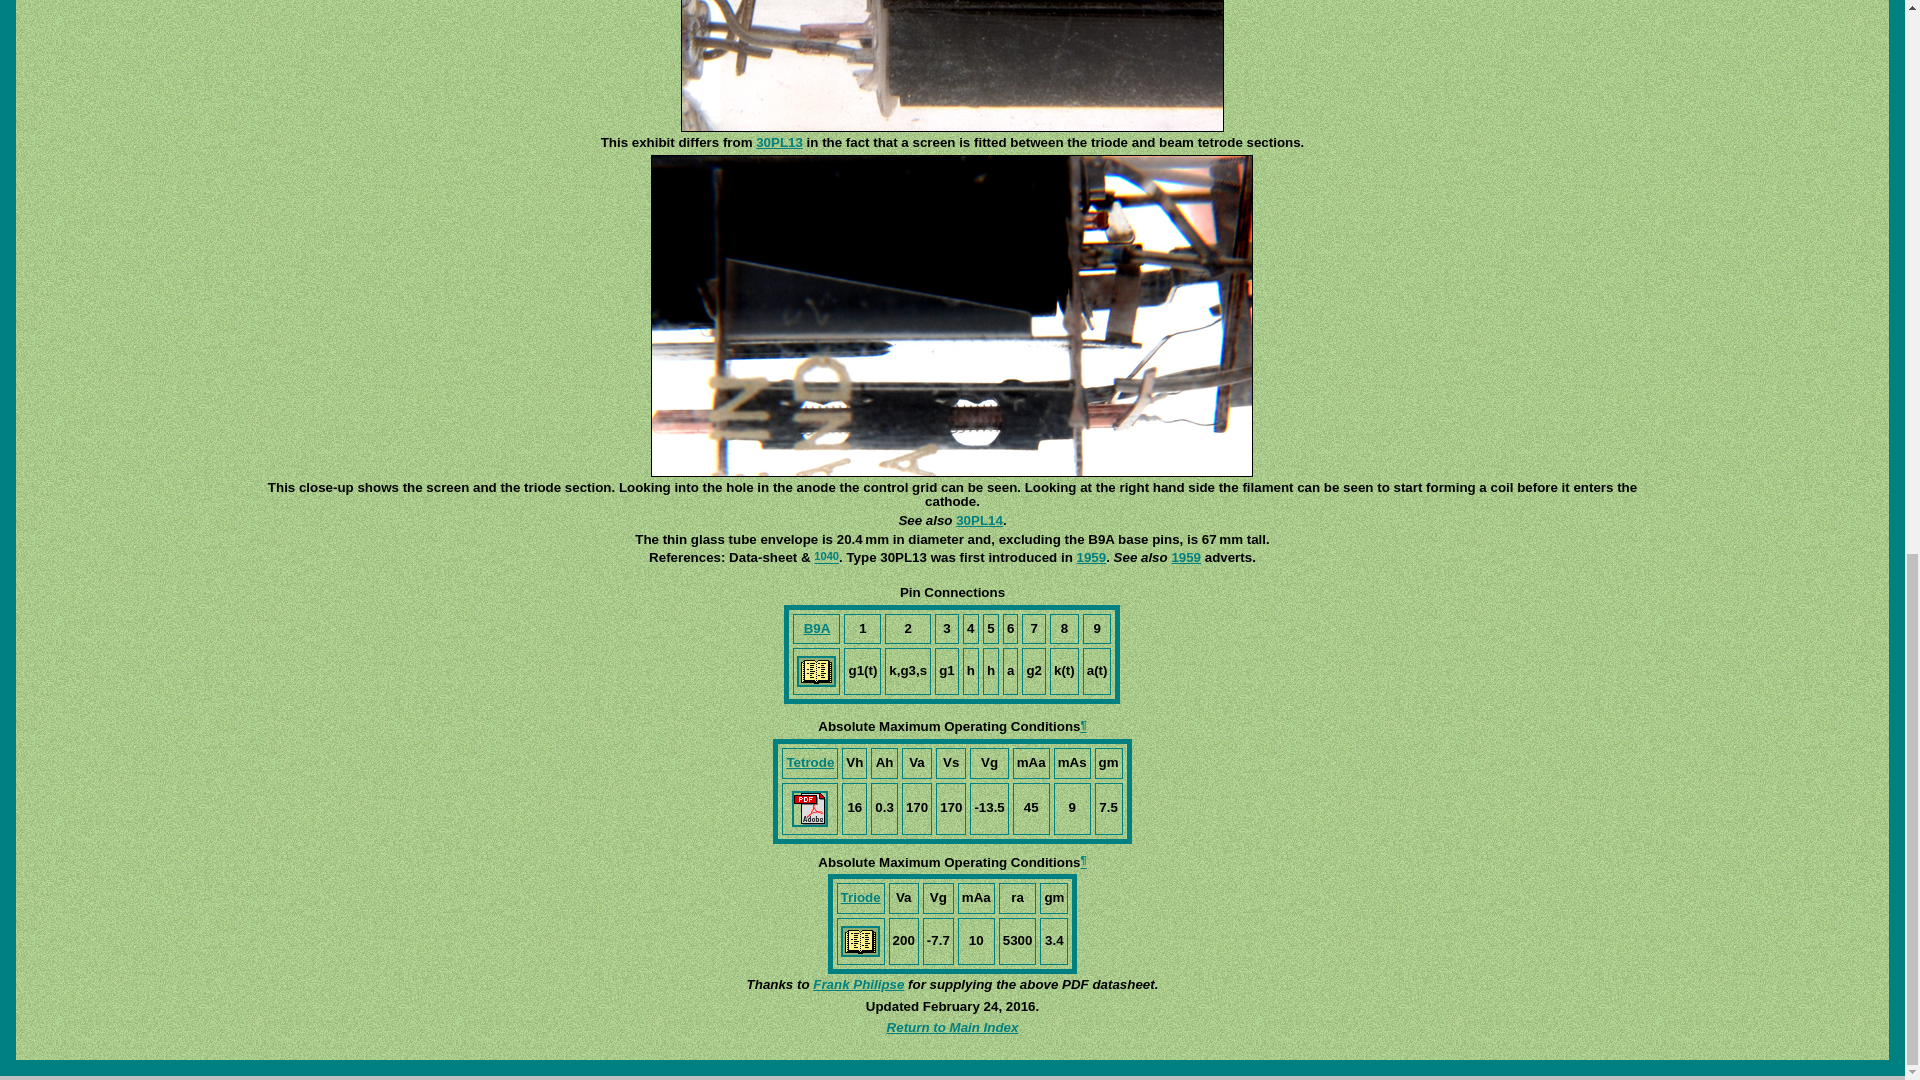  I want to click on 1040, so click(826, 556).